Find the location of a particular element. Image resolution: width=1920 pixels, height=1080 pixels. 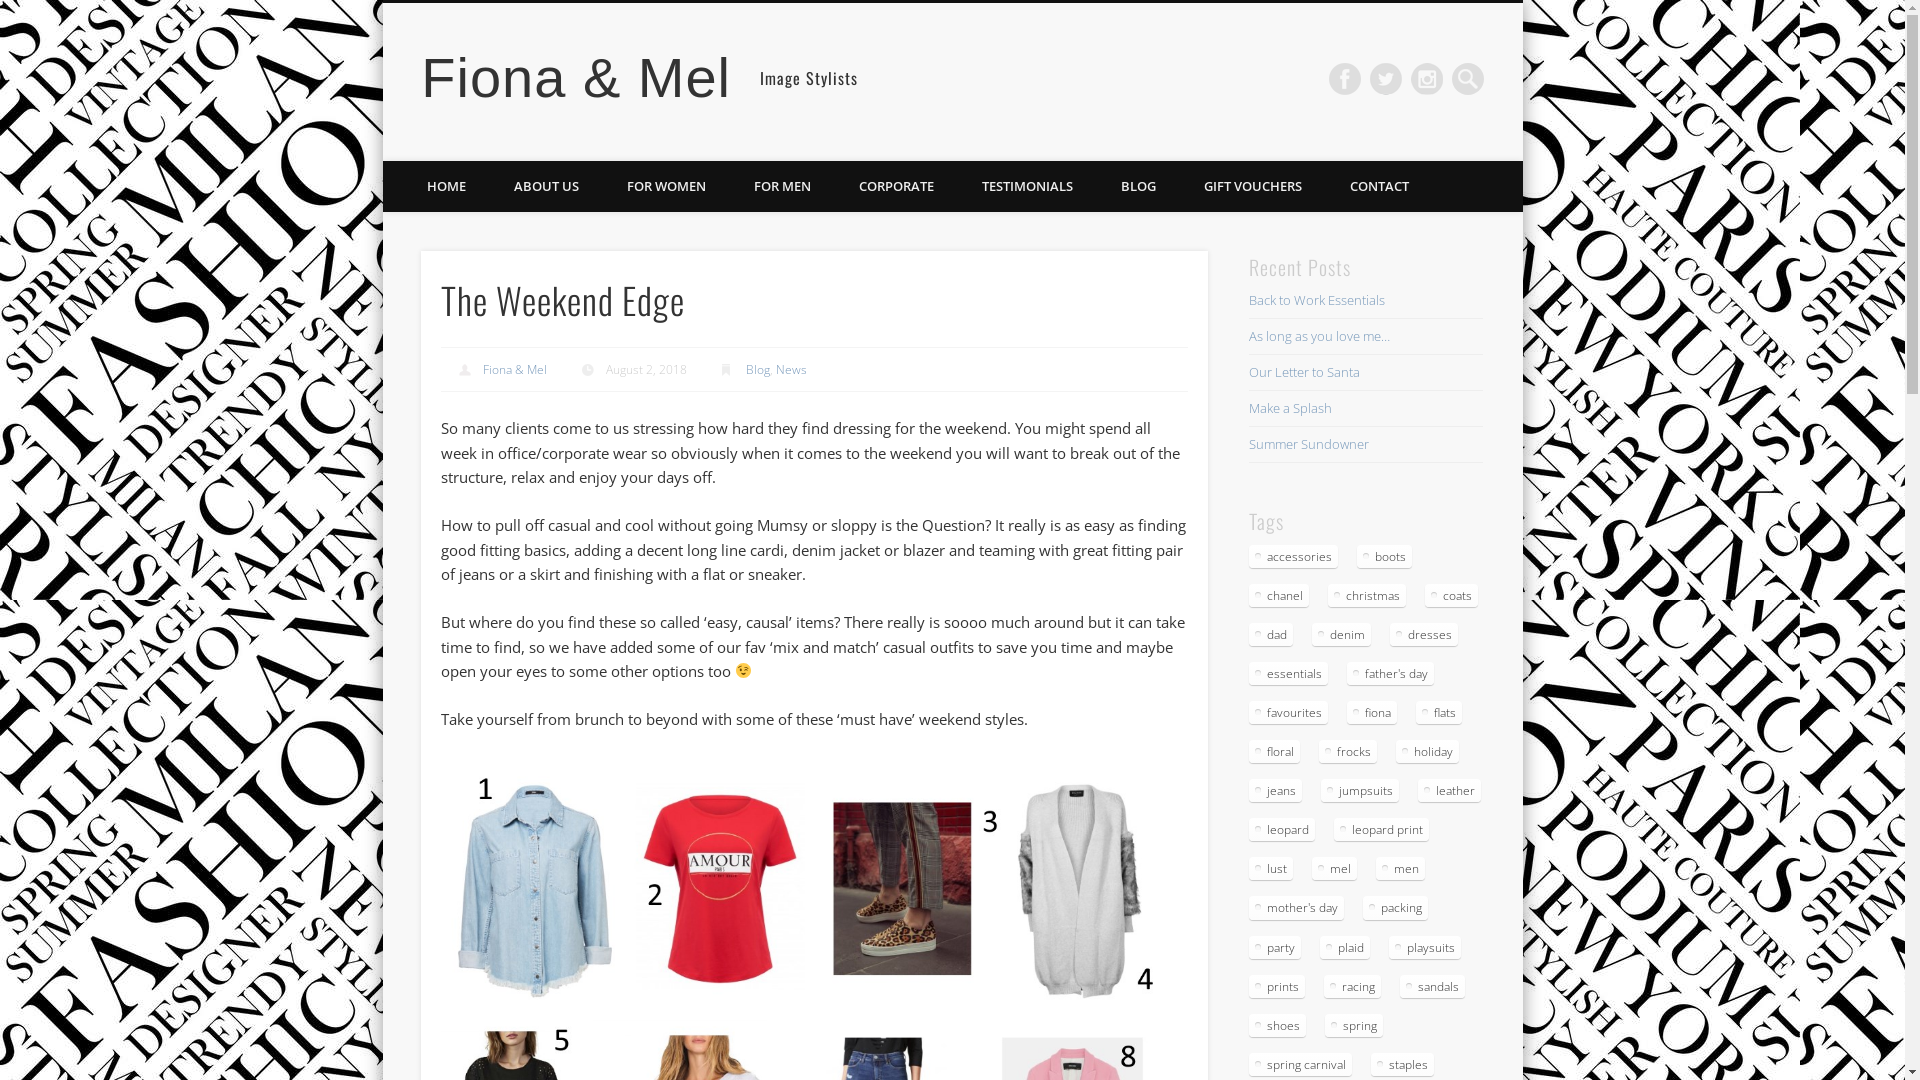

Make a Splash is located at coordinates (1290, 408).